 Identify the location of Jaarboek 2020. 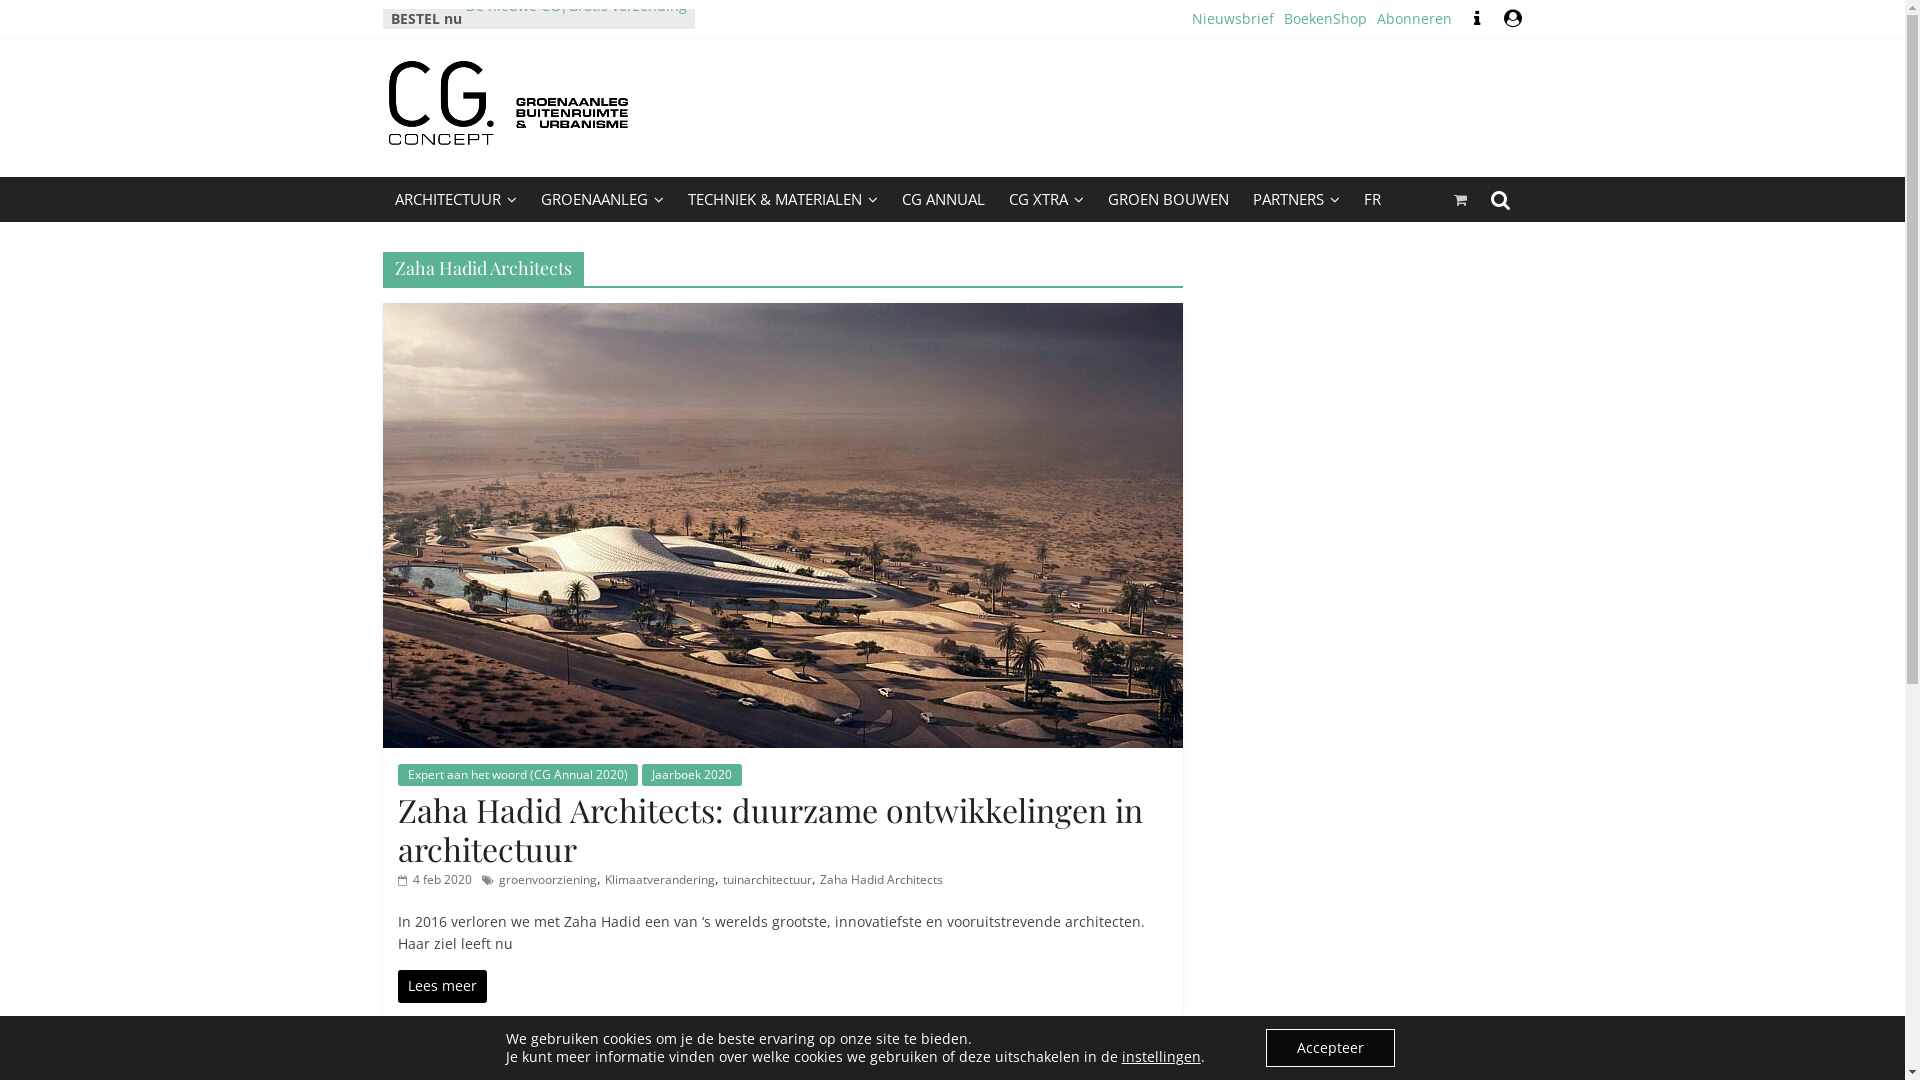
(692, 775).